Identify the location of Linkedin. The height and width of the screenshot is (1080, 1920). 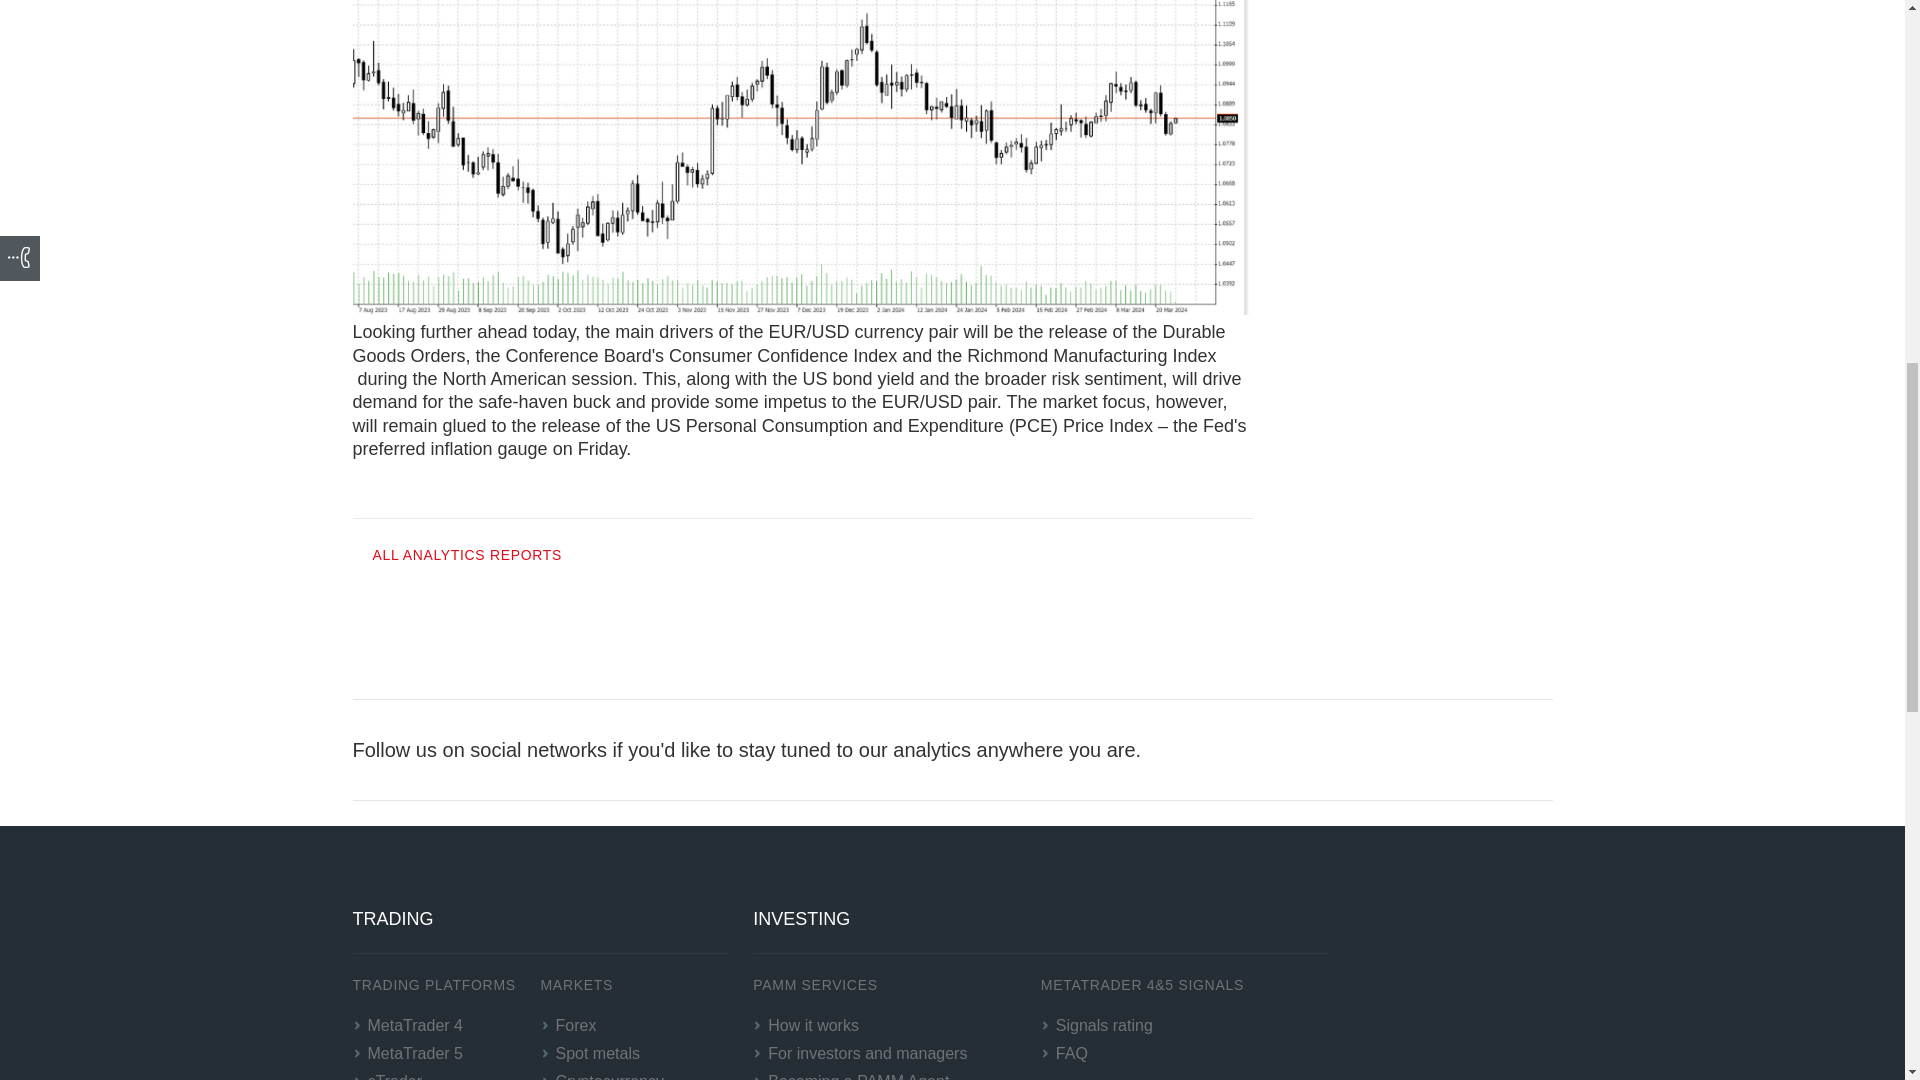
(1442, 750).